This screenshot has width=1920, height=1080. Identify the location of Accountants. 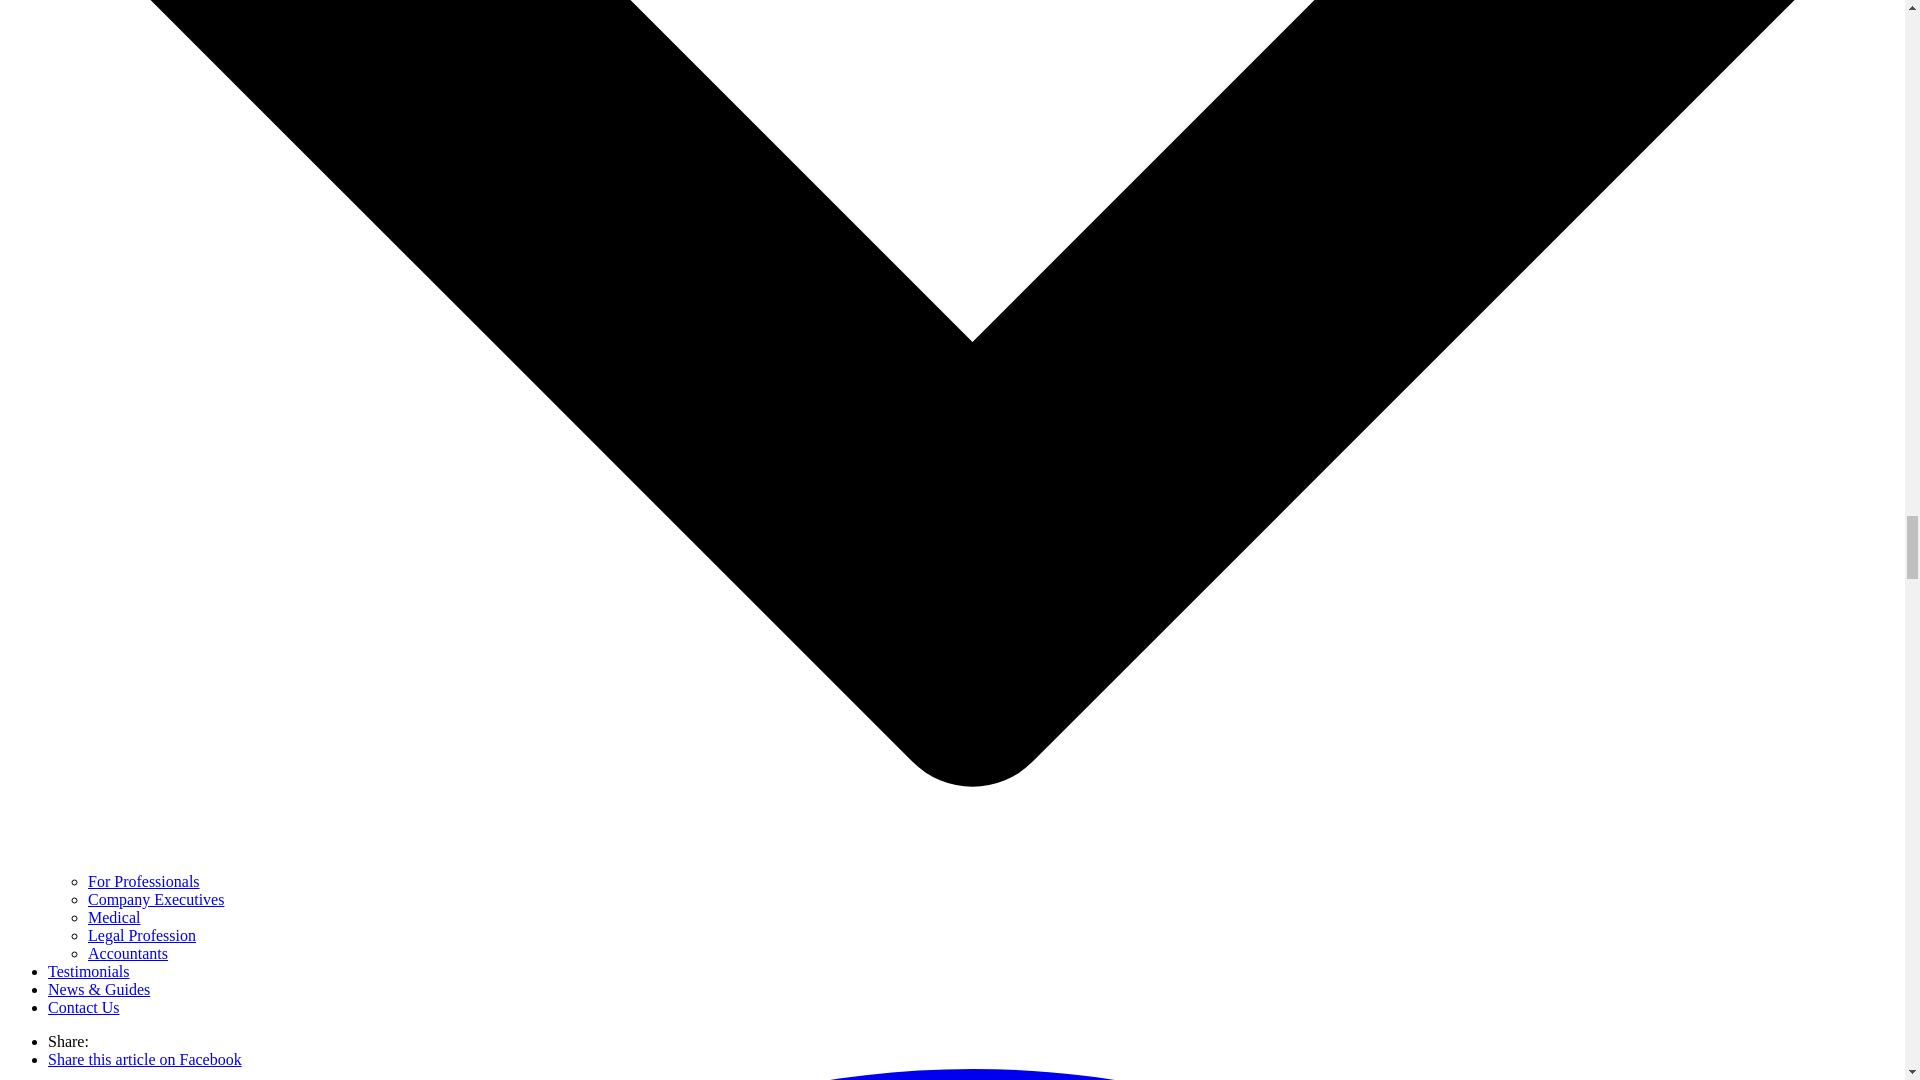
(128, 954).